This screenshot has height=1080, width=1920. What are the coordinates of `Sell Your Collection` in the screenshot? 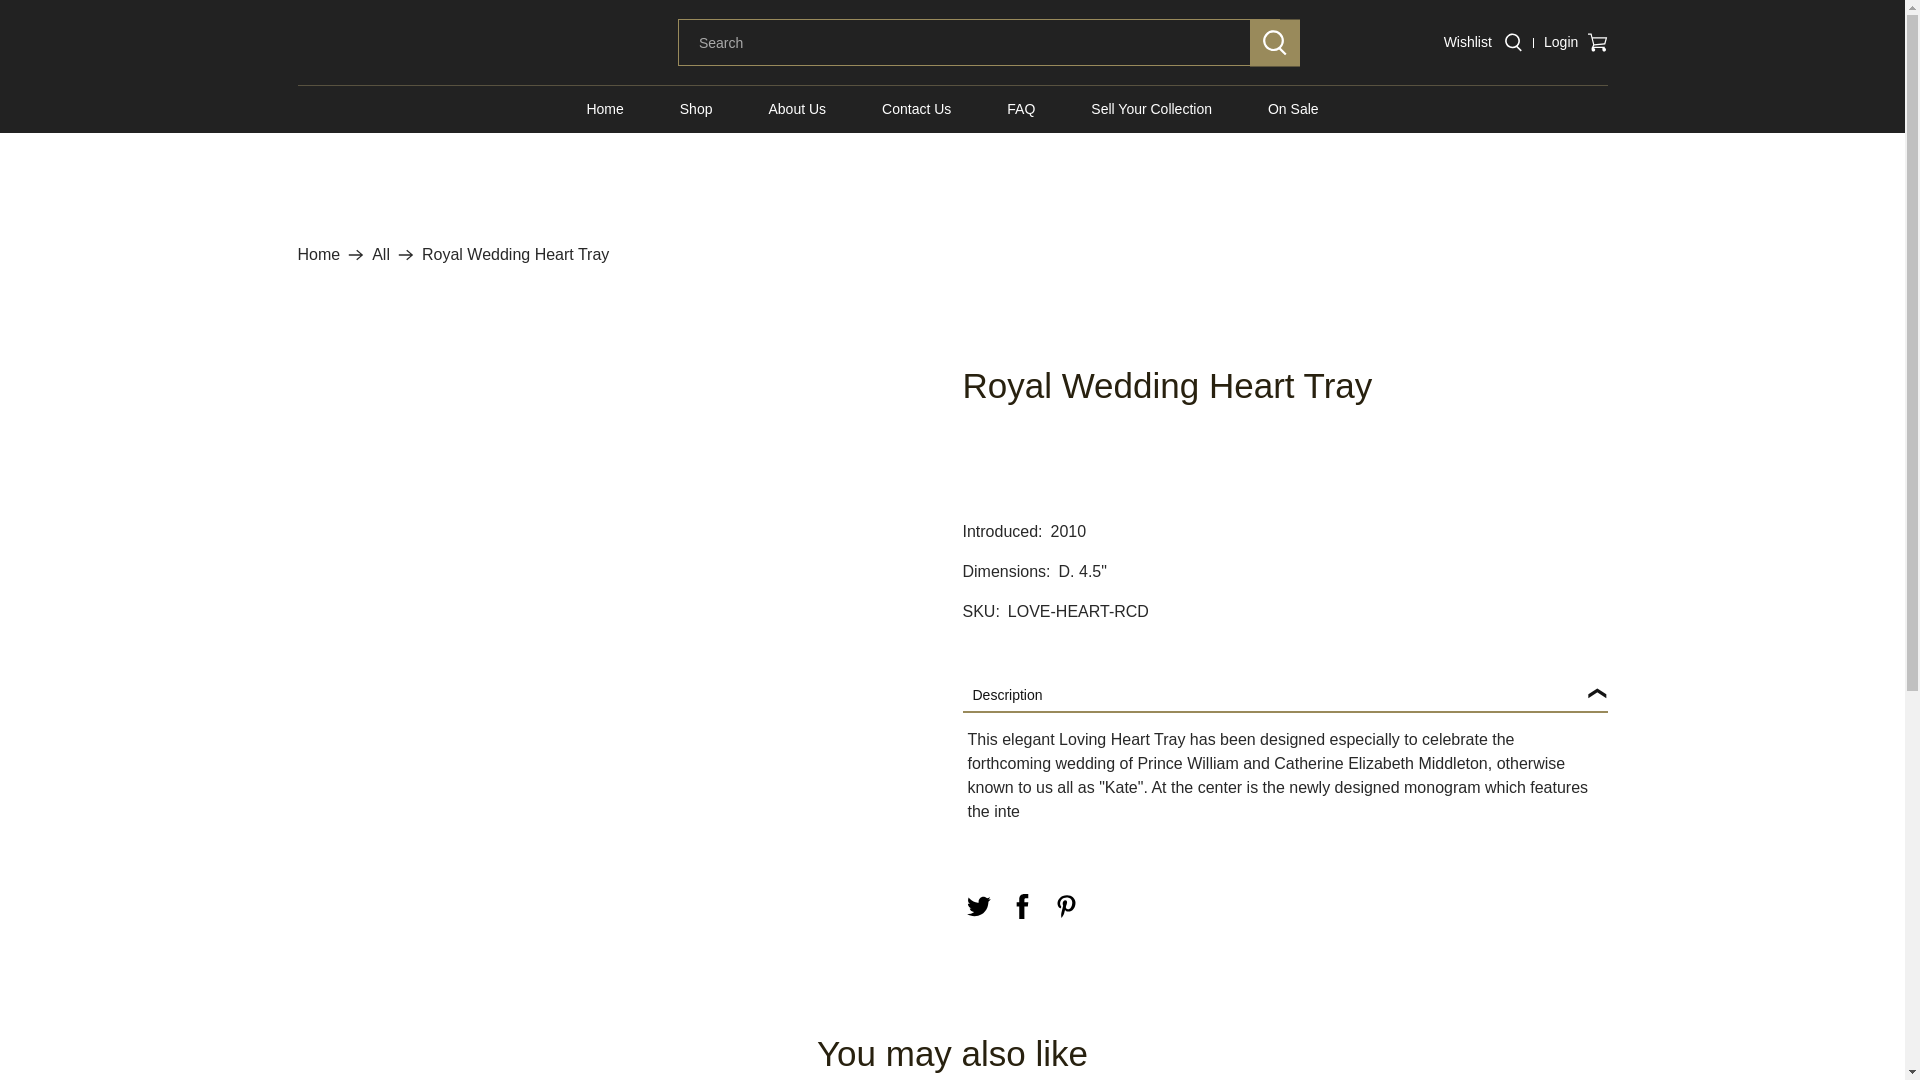 It's located at (1152, 108).